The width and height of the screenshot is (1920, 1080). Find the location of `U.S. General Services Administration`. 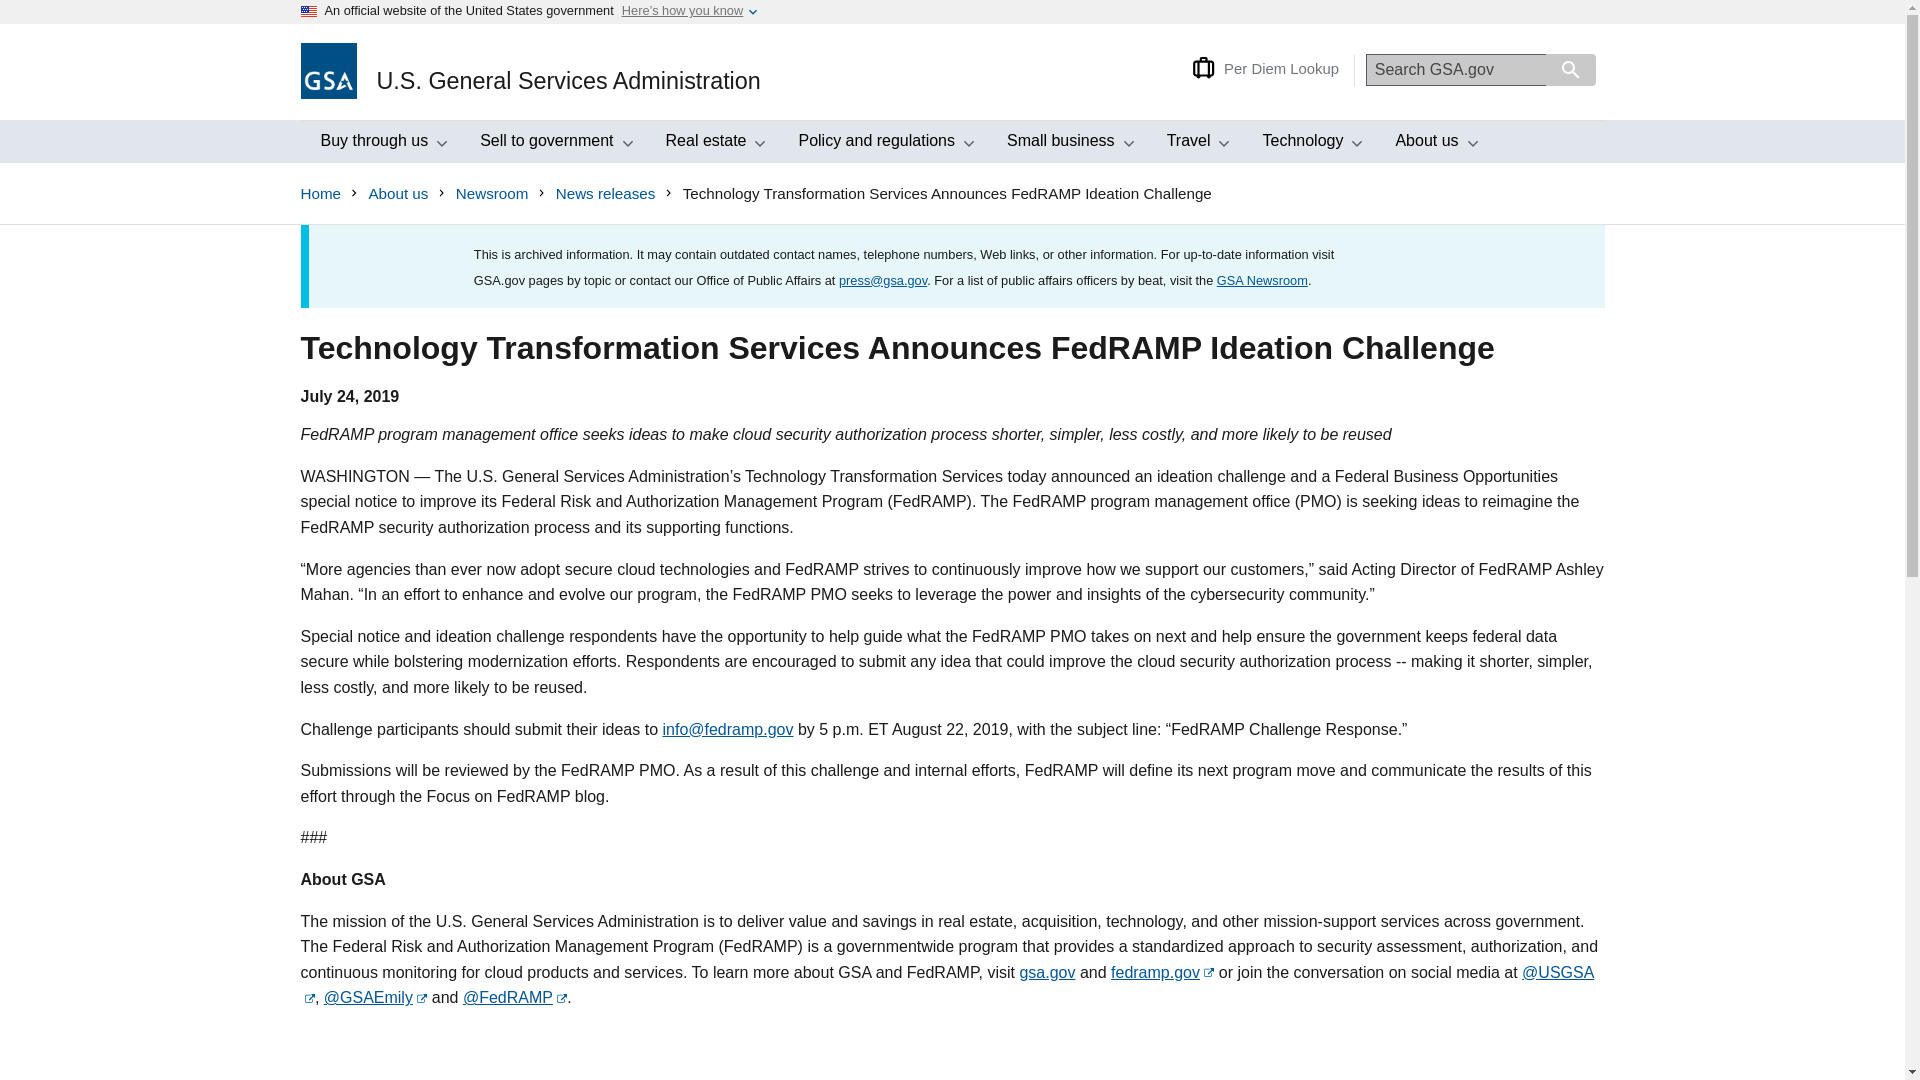

U.S. General Services Administration is located at coordinates (530, 72).